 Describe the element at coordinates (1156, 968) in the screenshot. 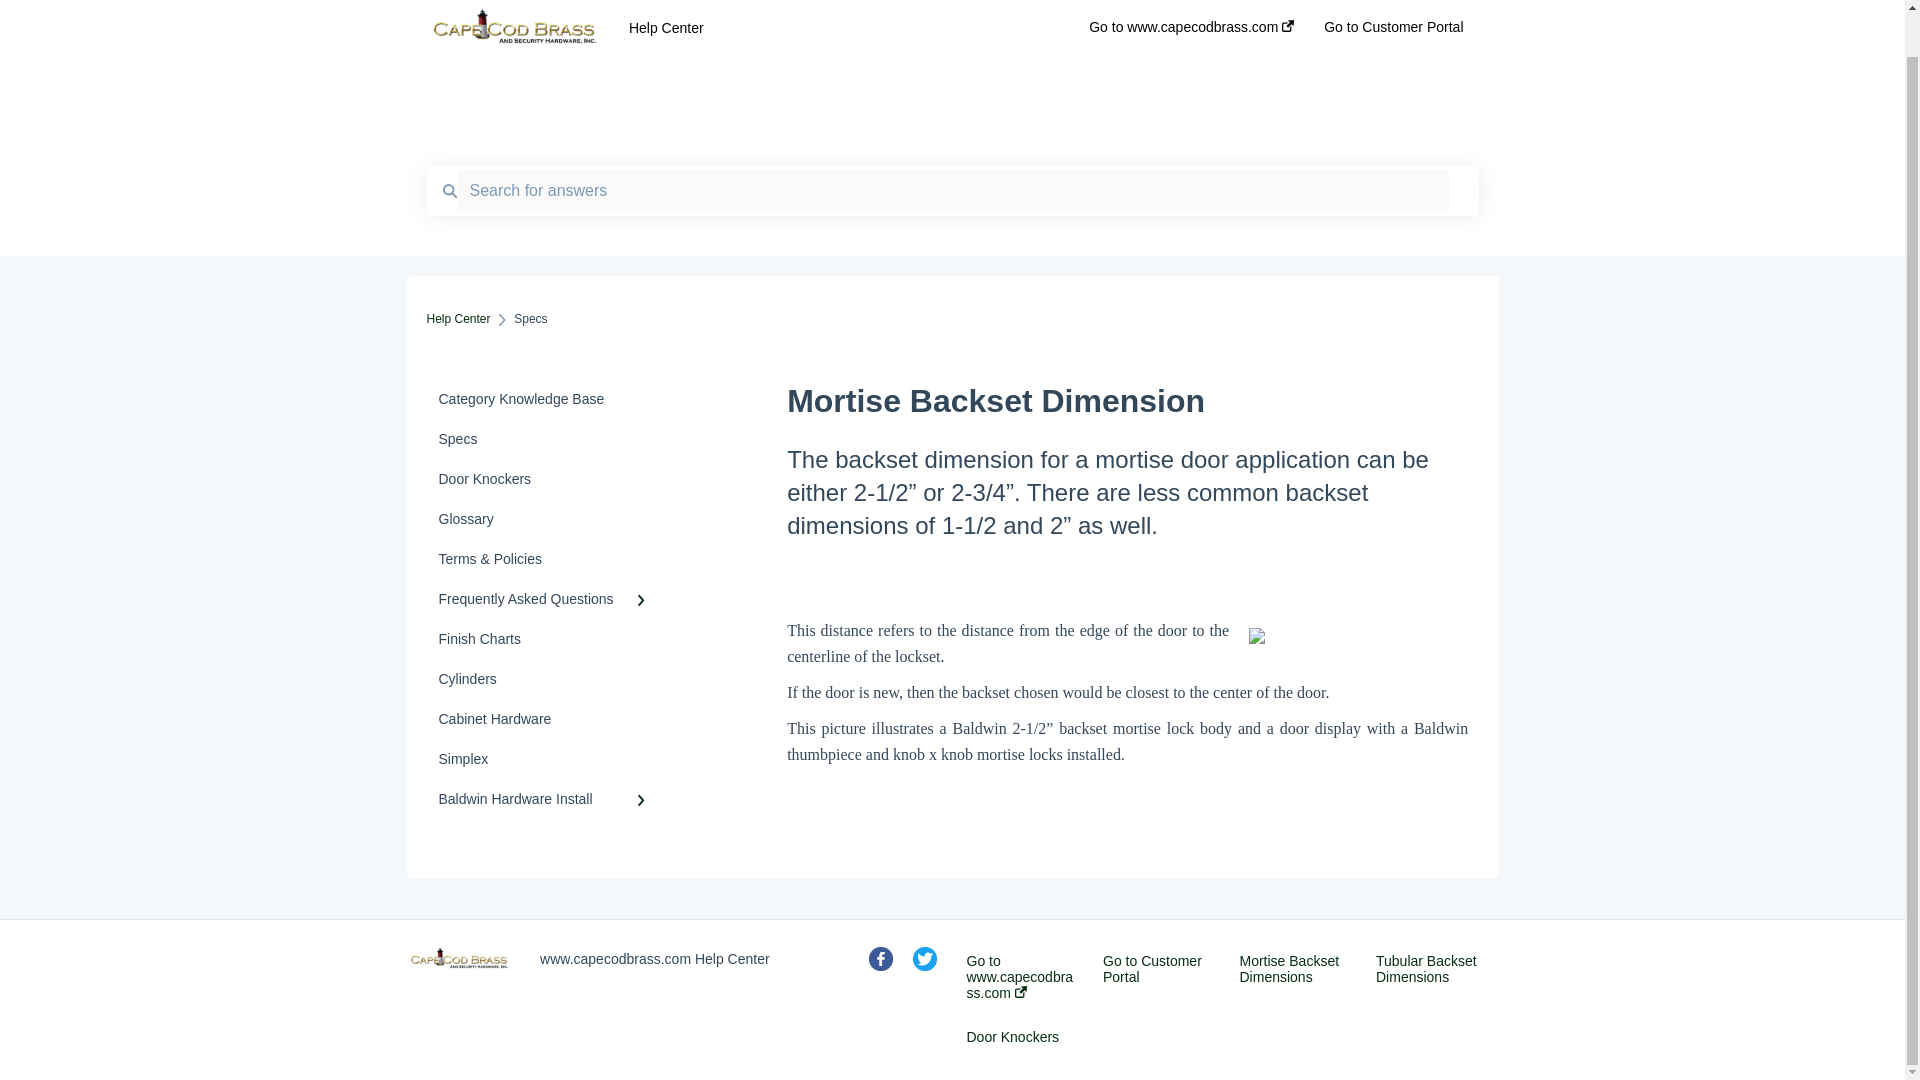

I see `Go to Customer Portal` at that location.